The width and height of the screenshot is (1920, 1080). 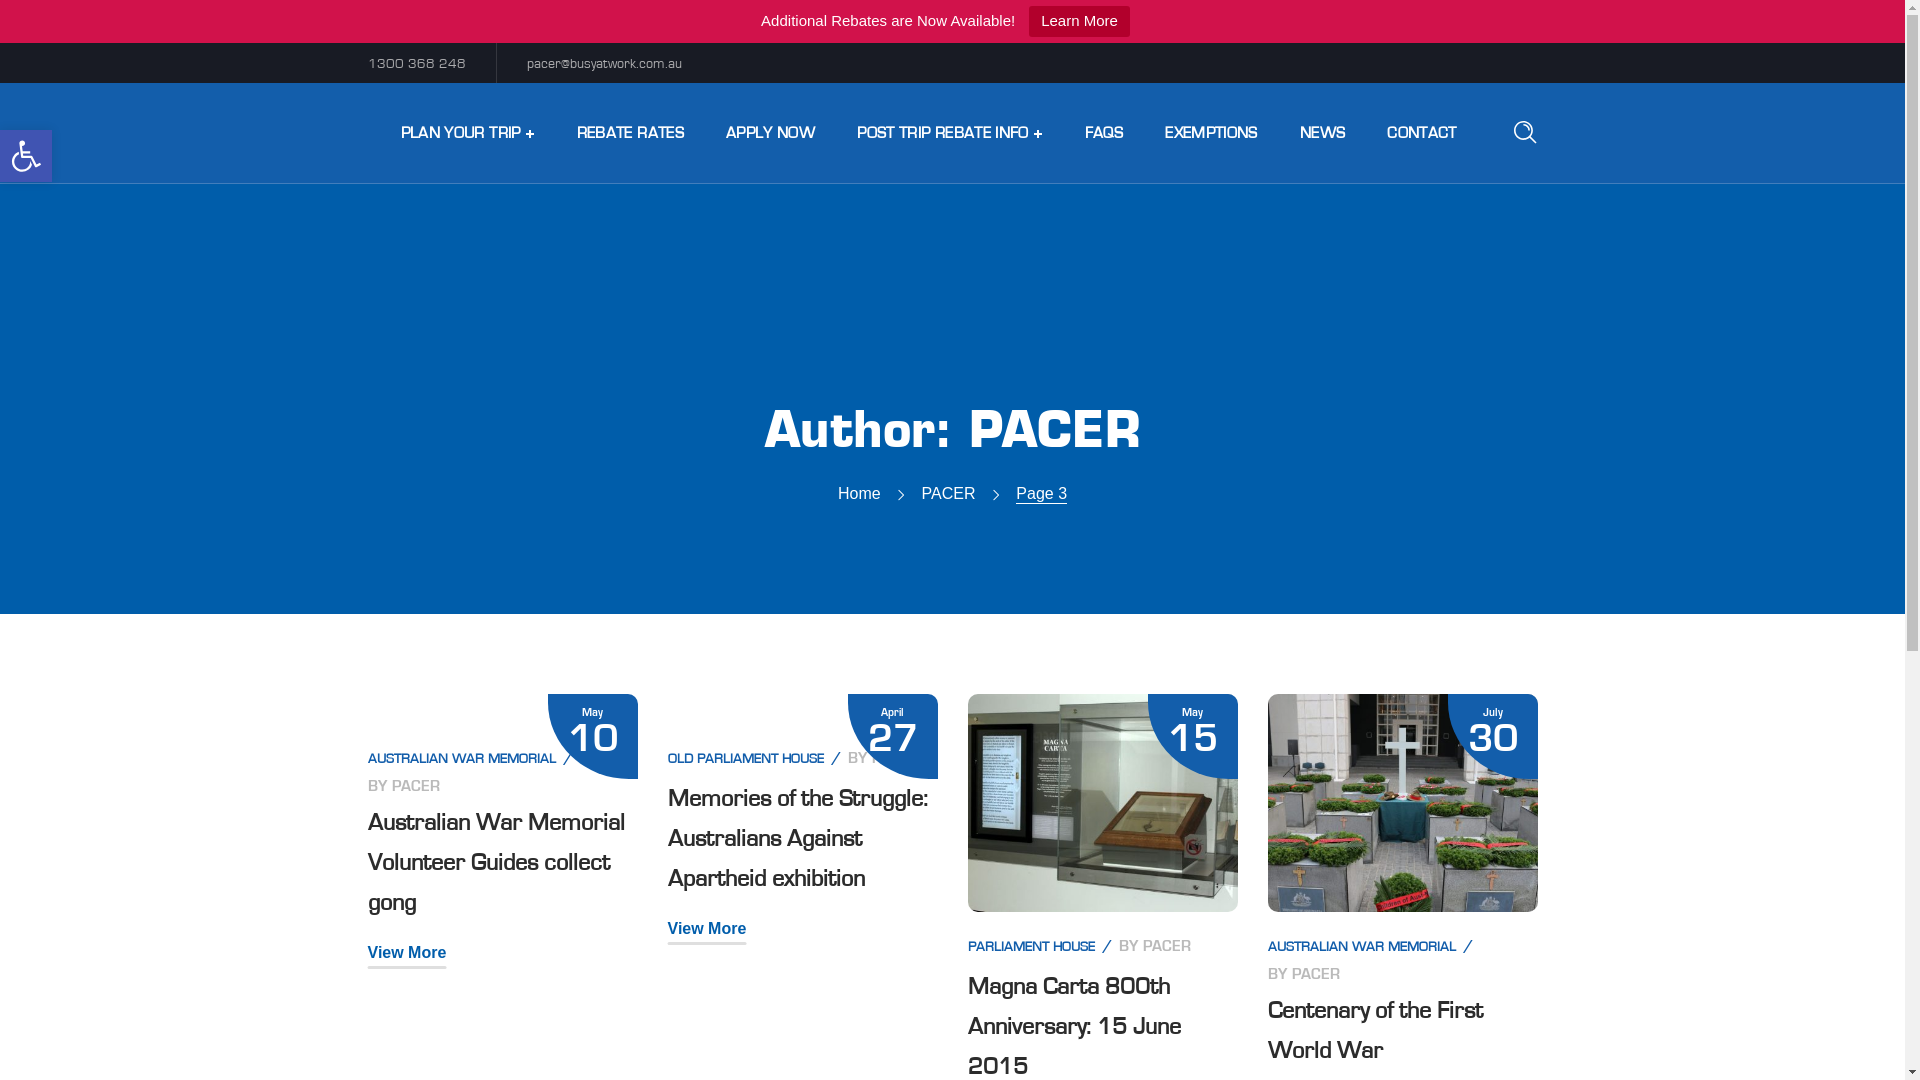 I want to click on PACER, so click(x=416, y=786).